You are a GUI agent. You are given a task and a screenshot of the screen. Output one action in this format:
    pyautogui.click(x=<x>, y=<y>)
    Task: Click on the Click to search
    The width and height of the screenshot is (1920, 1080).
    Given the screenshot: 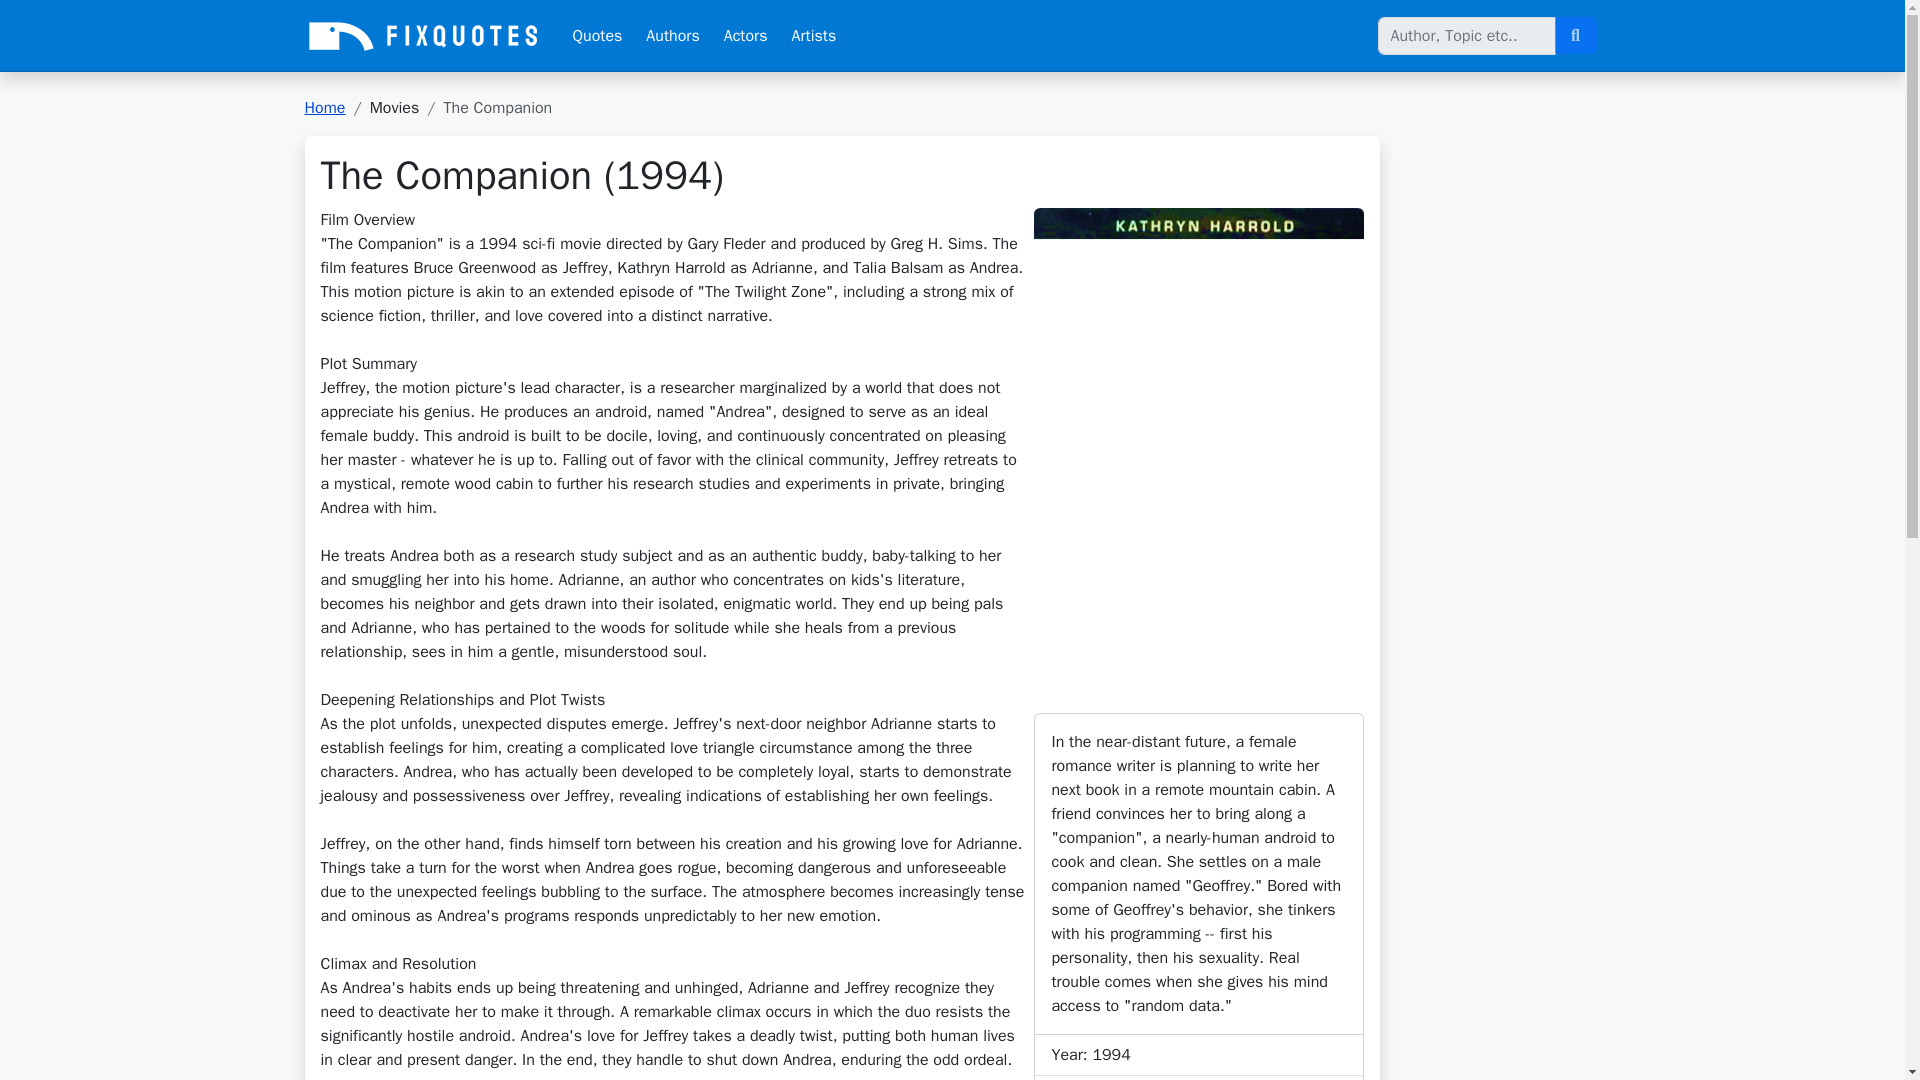 What is the action you would take?
    pyautogui.click(x=1574, y=36)
    